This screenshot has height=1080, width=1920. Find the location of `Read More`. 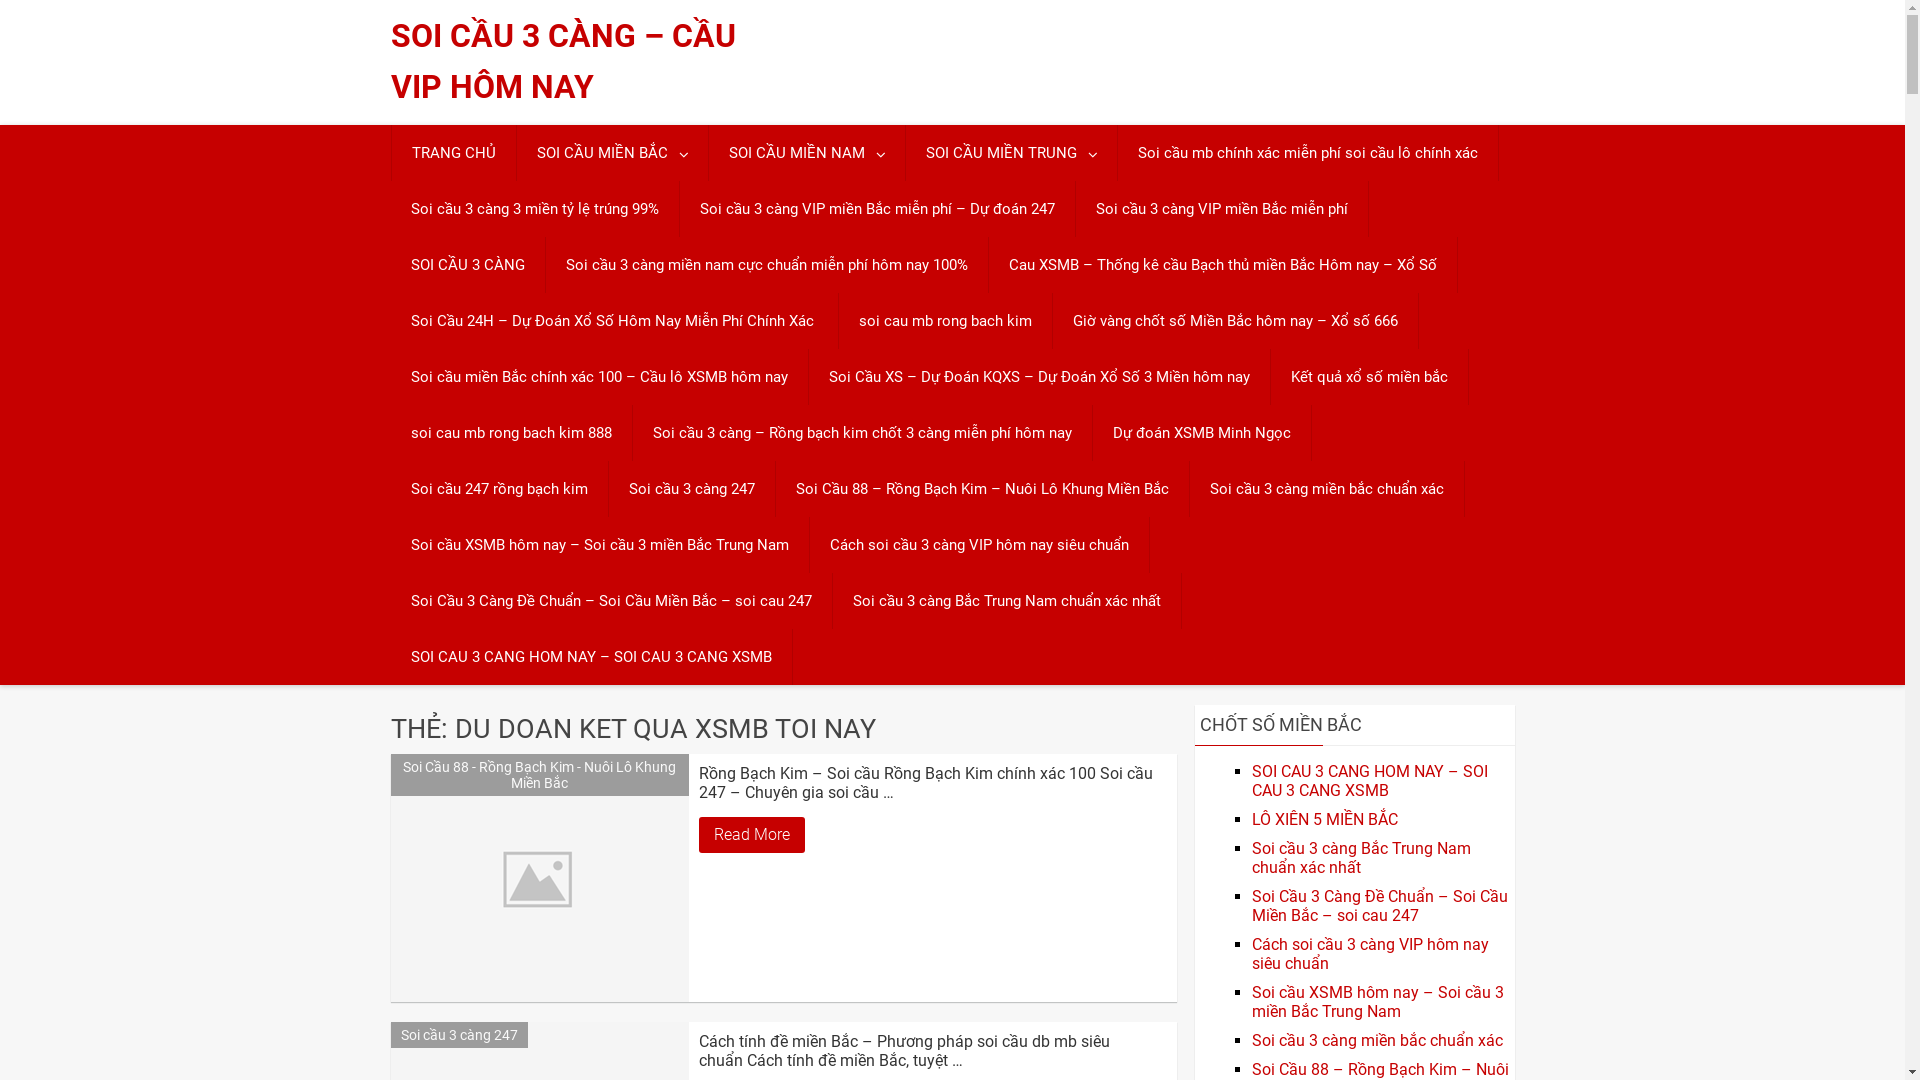

Read More is located at coordinates (751, 835).